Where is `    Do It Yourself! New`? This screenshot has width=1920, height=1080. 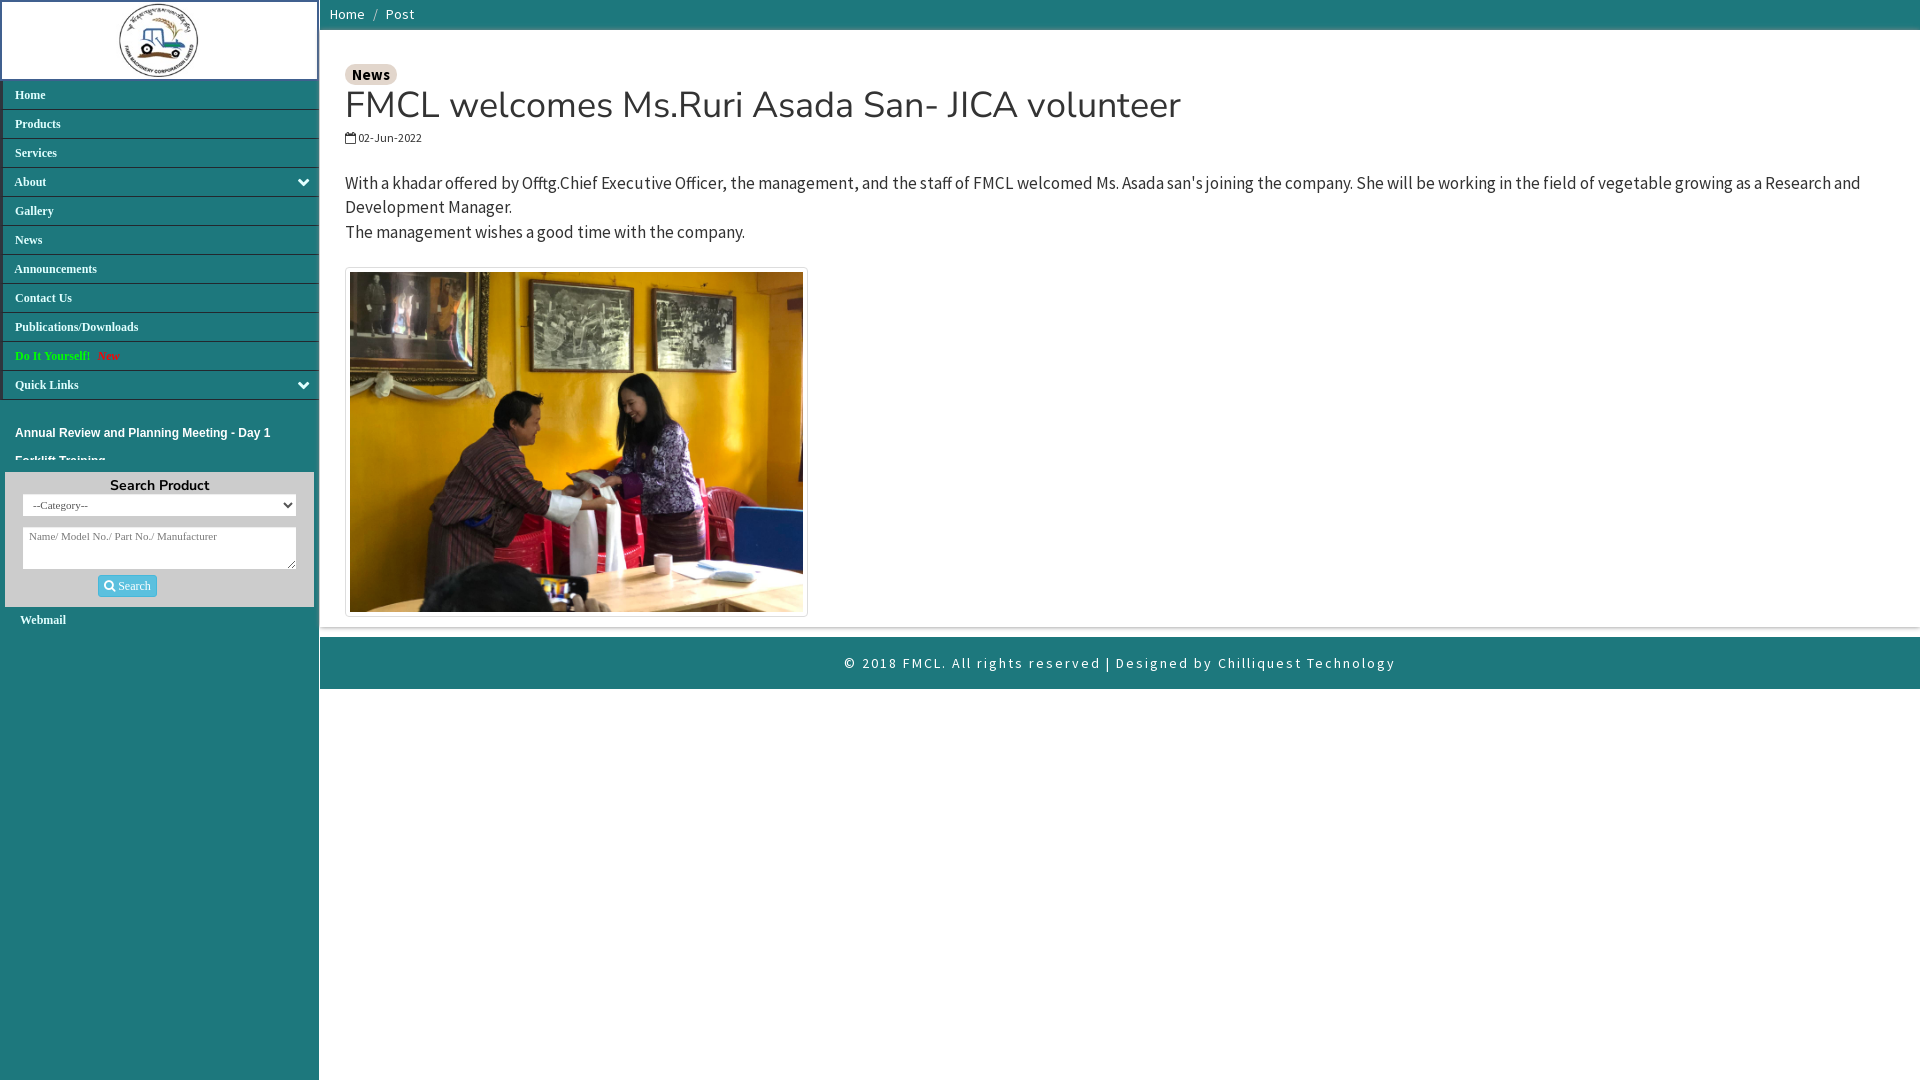
    Do It Yourself! New is located at coordinates (160, 356).